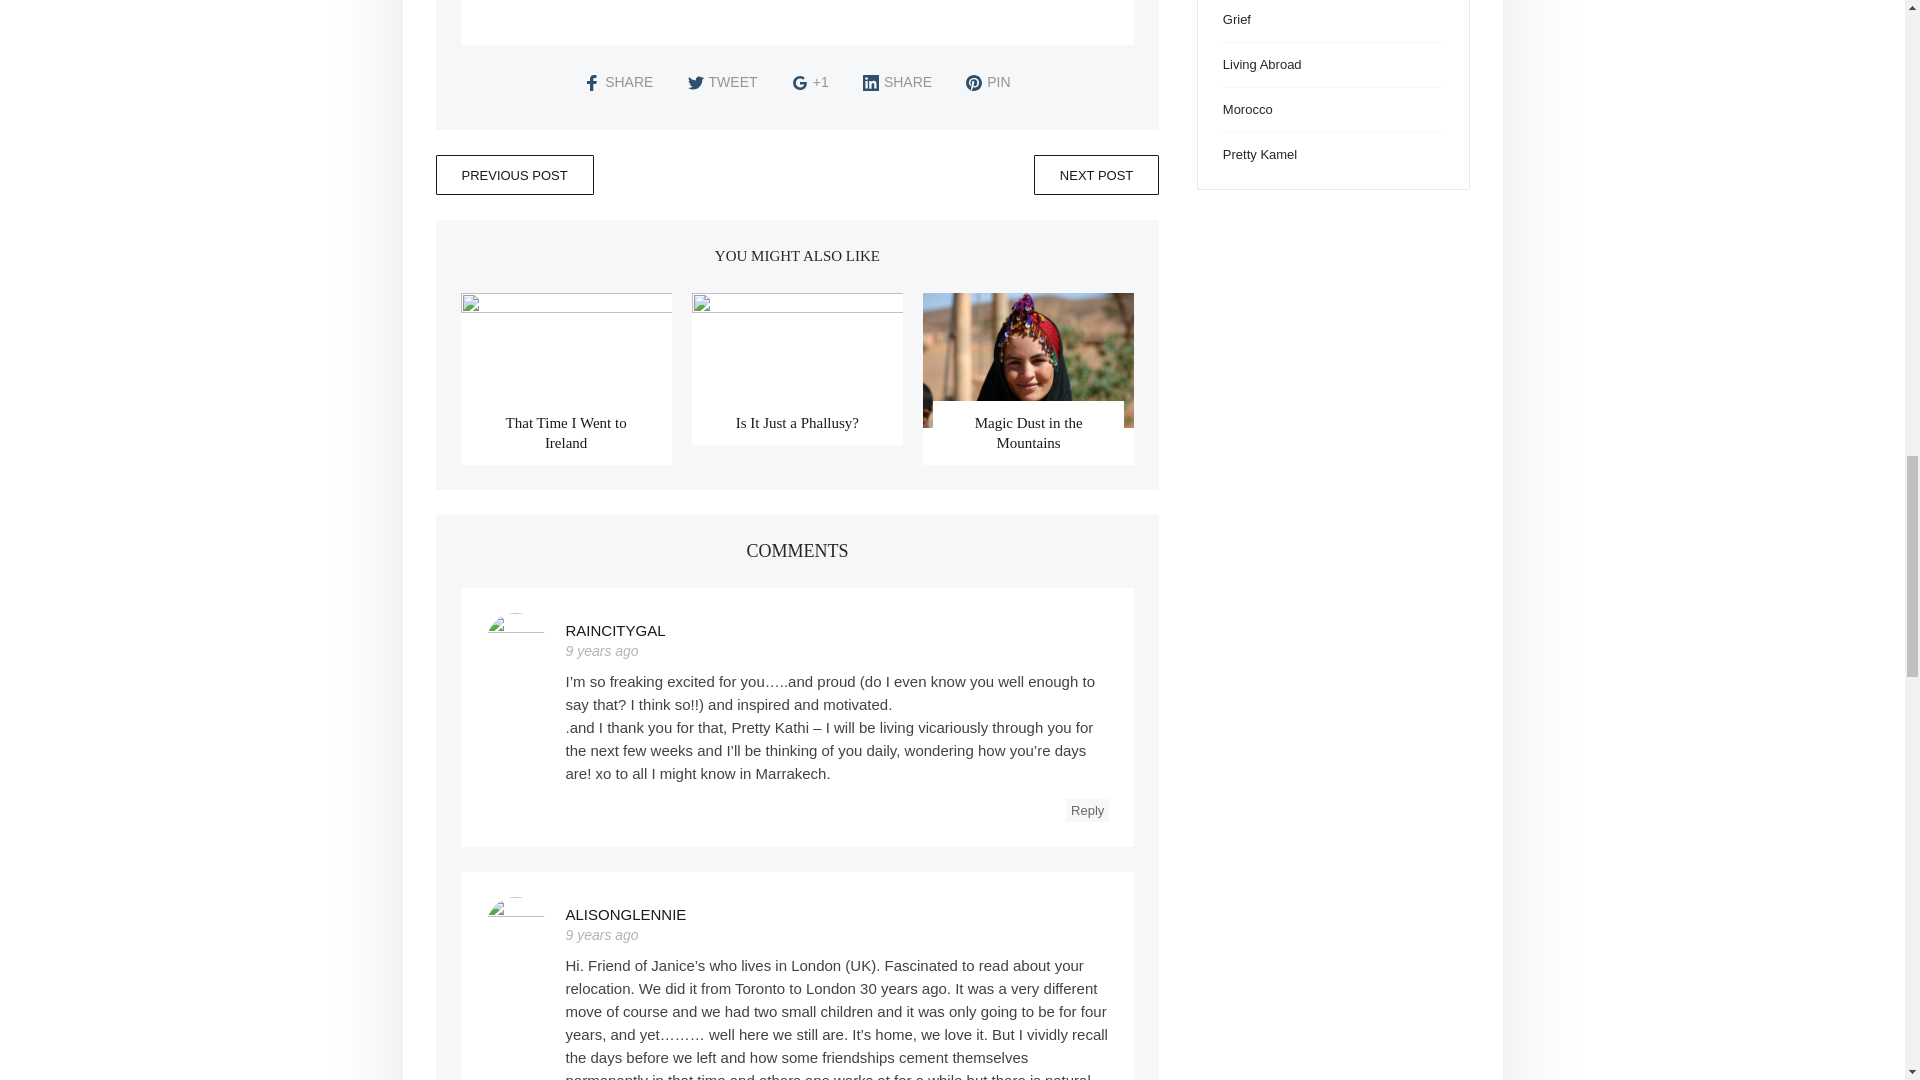 This screenshot has height=1080, width=1920. Describe the element at coordinates (796, 422) in the screenshot. I see `Is It Just a Phallusy?` at that location.